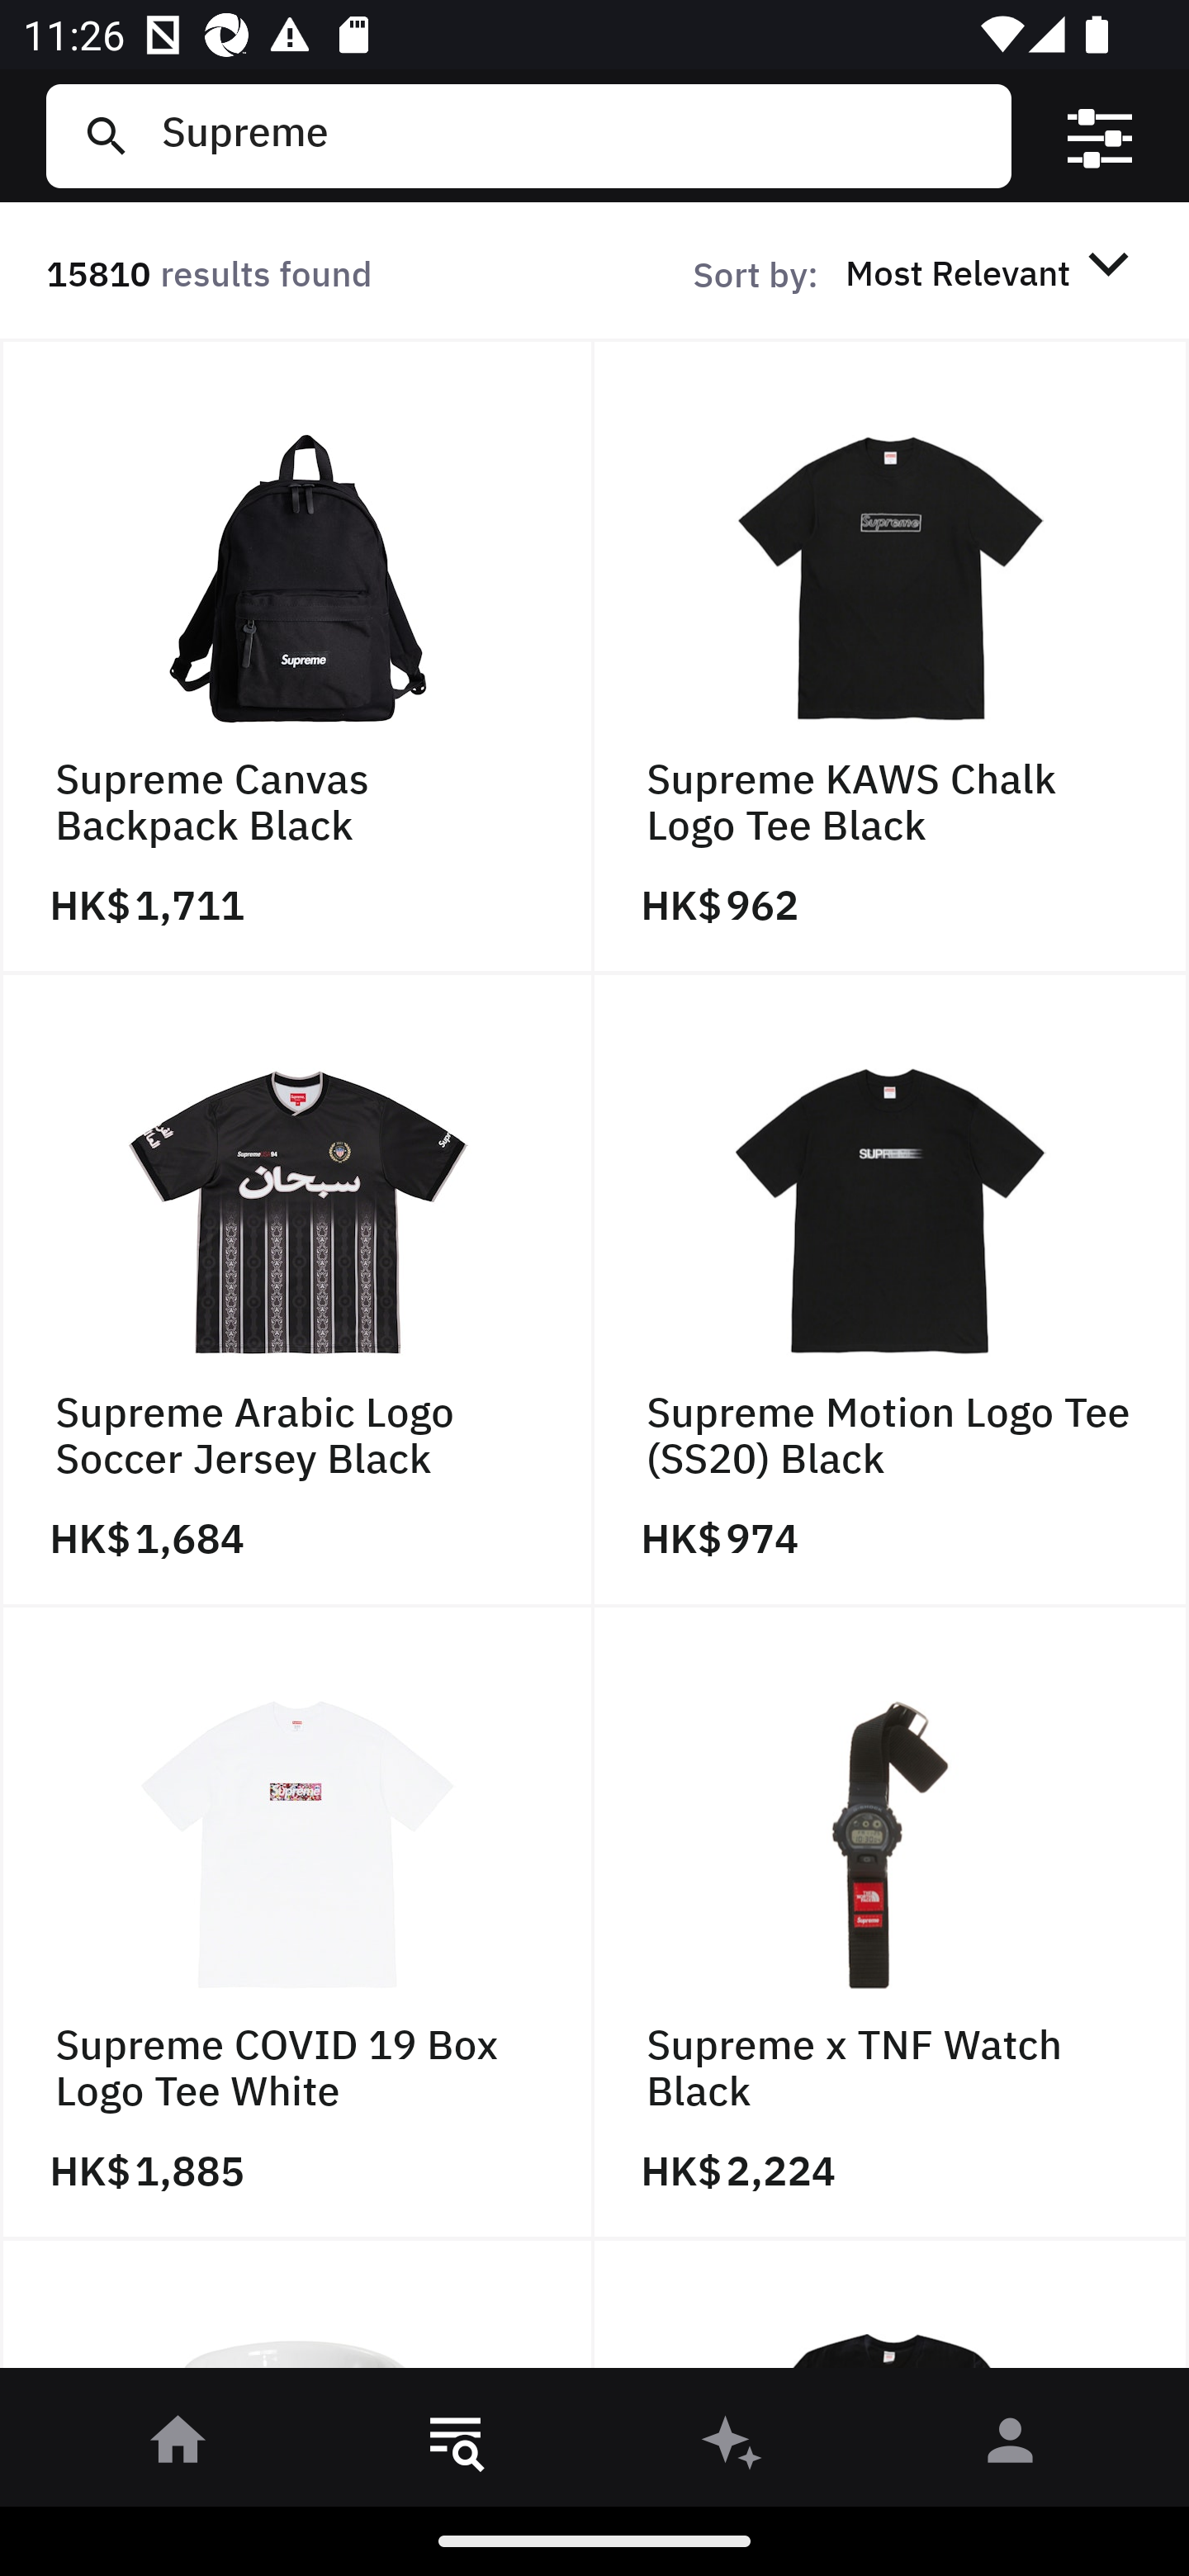 This screenshot has width=1189, height=2576. Describe the element at coordinates (297, 1290) in the screenshot. I see `Supreme Arabic Logo Soccer Jersey Black HK$ 1,684` at that location.